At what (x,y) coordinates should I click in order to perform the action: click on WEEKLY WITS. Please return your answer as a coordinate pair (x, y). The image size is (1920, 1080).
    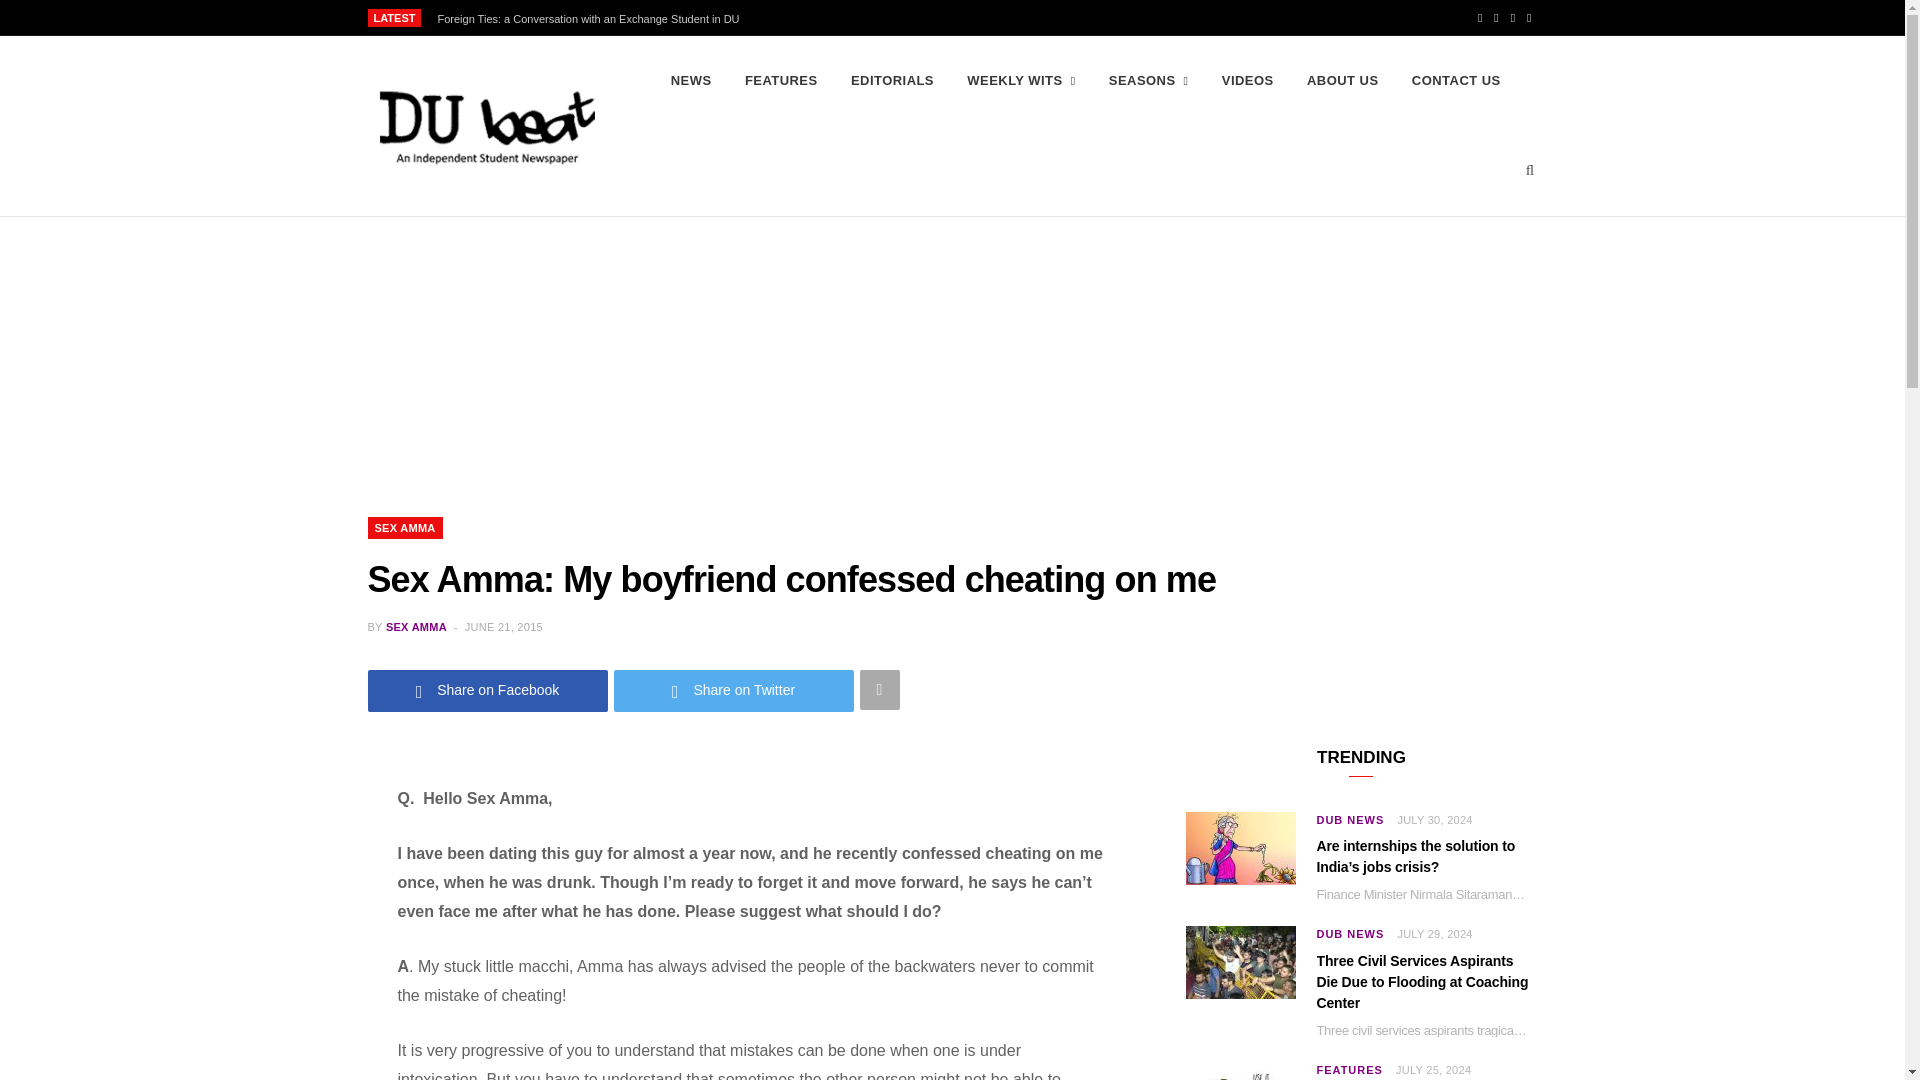
    Looking at the image, I should click on (1021, 80).